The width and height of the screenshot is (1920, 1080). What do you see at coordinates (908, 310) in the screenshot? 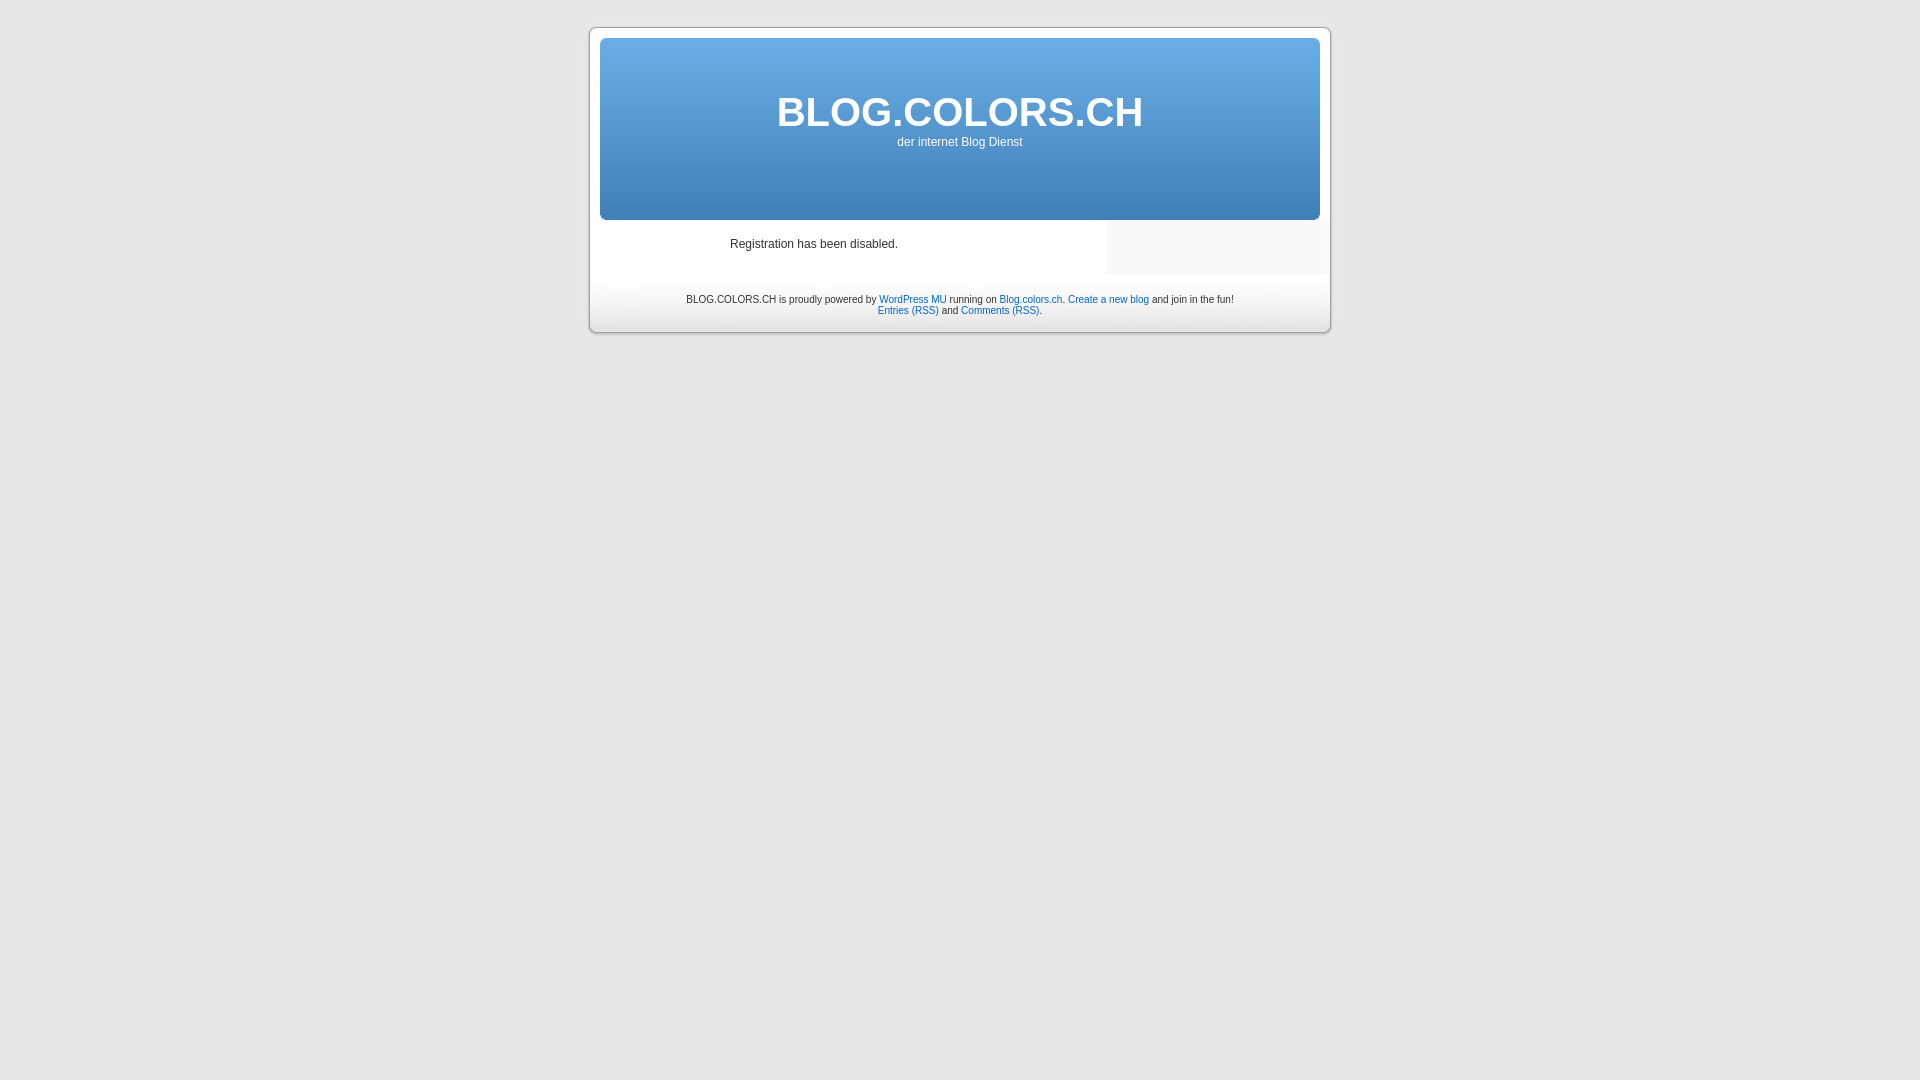
I see `Entries (RSS)` at bounding box center [908, 310].